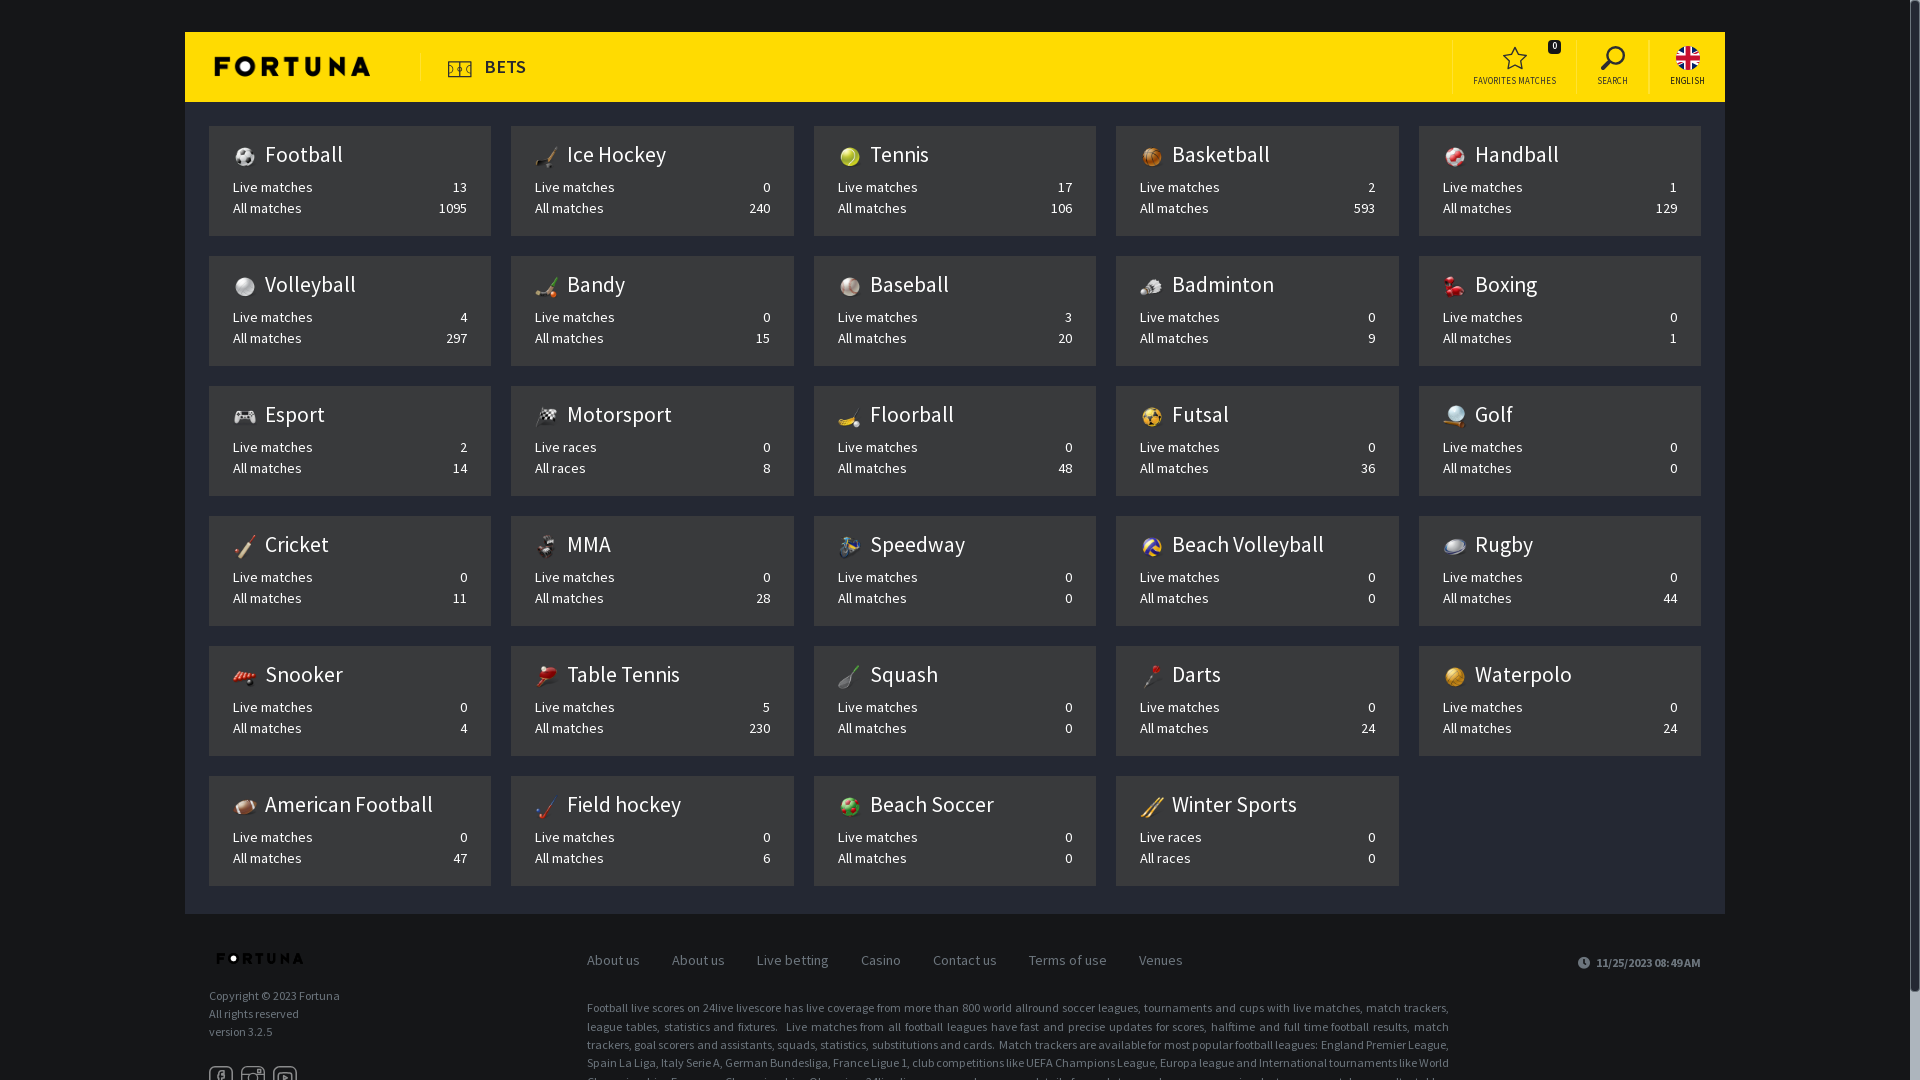 The image size is (1920, 1080). What do you see at coordinates (698, 961) in the screenshot?
I see `About us` at bounding box center [698, 961].